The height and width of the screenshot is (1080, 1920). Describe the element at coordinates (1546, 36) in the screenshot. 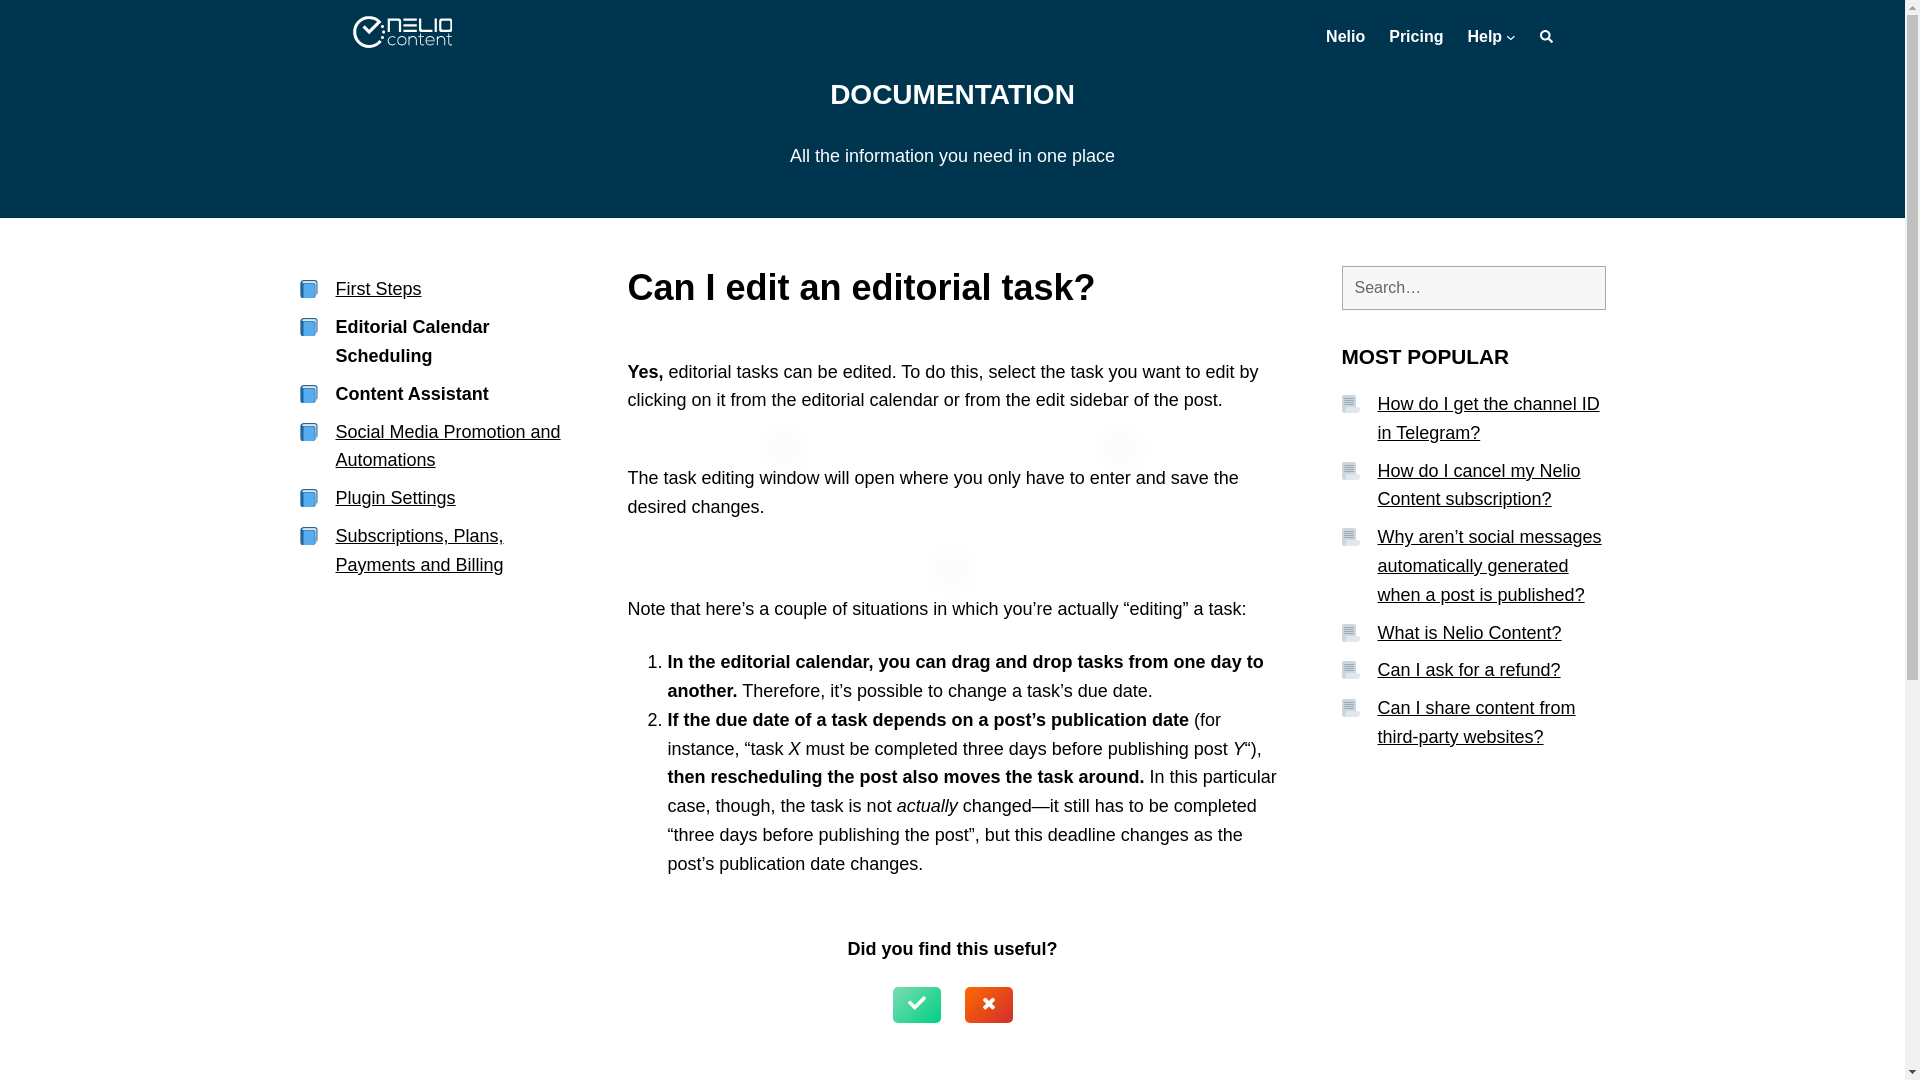

I see `Search` at that location.